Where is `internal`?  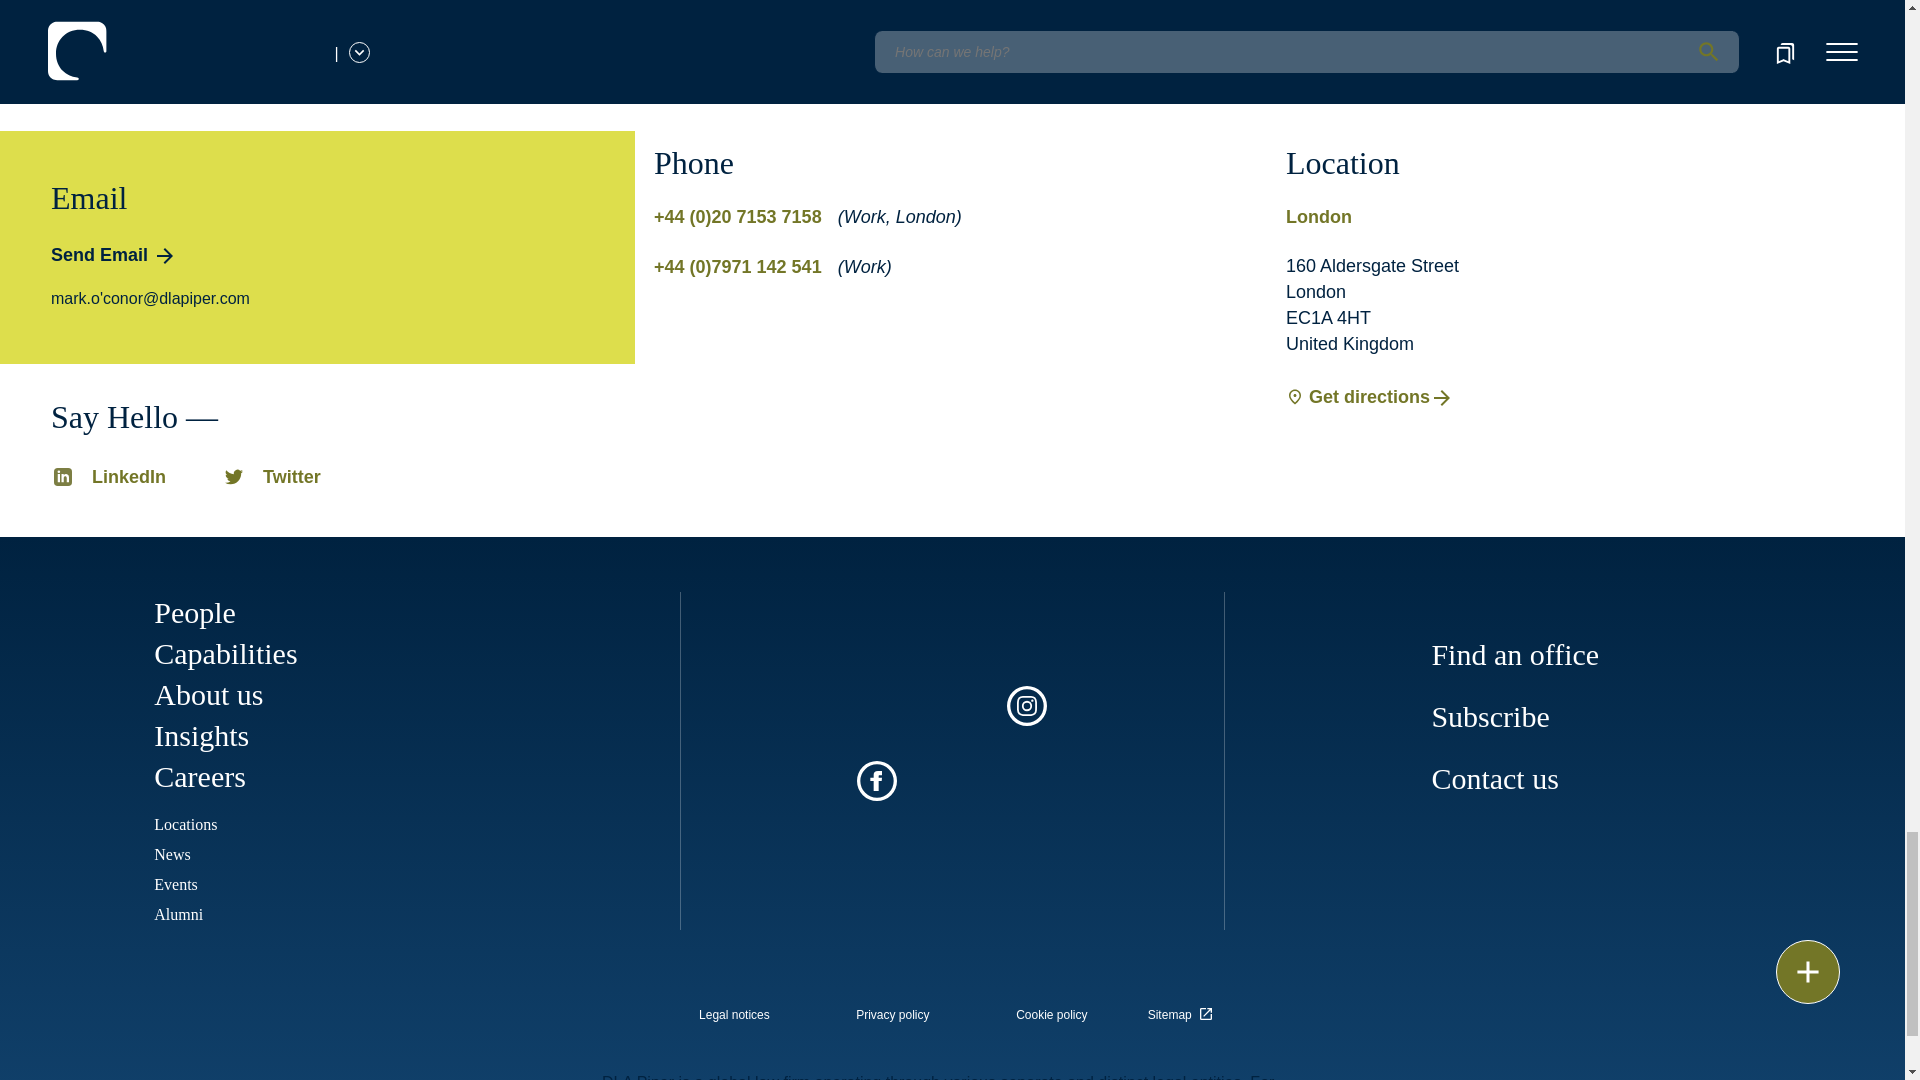
internal is located at coordinates (734, 1014).